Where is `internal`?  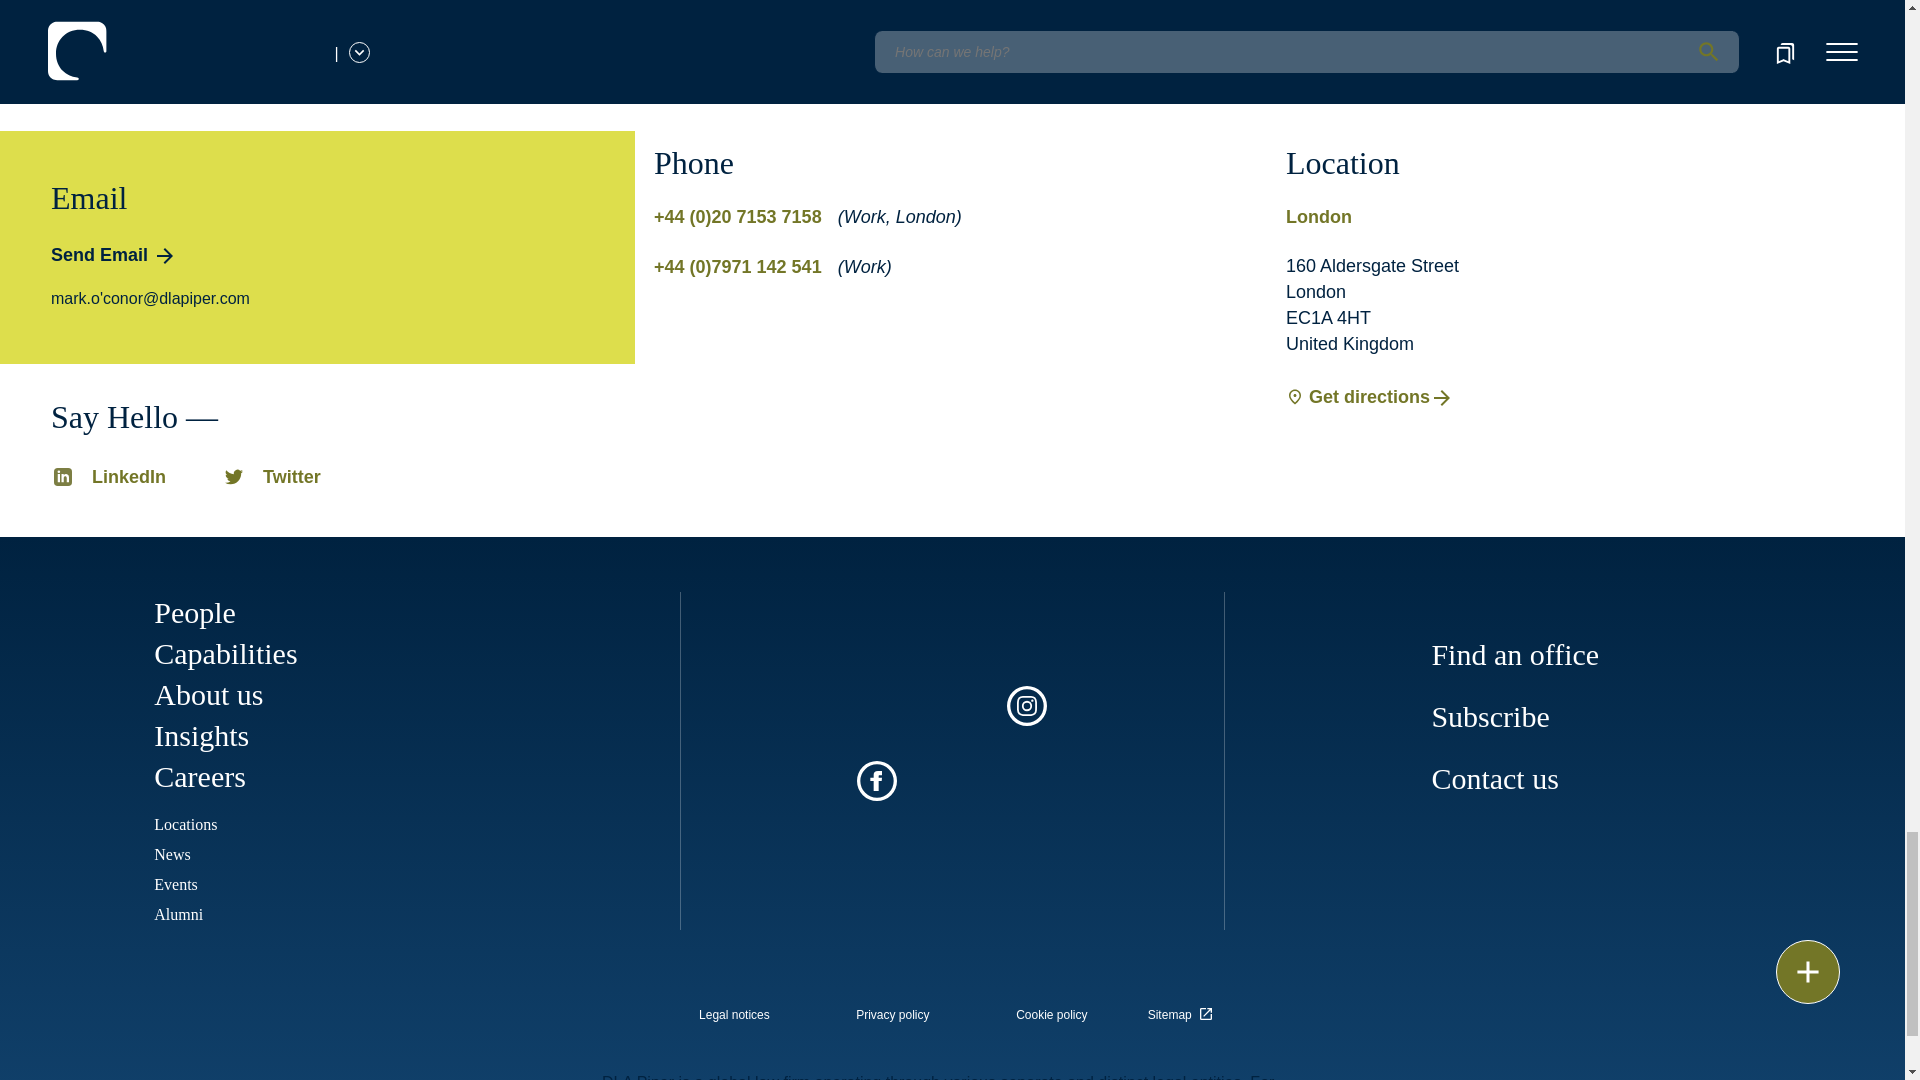
internal is located at coordinates (734, 1014).